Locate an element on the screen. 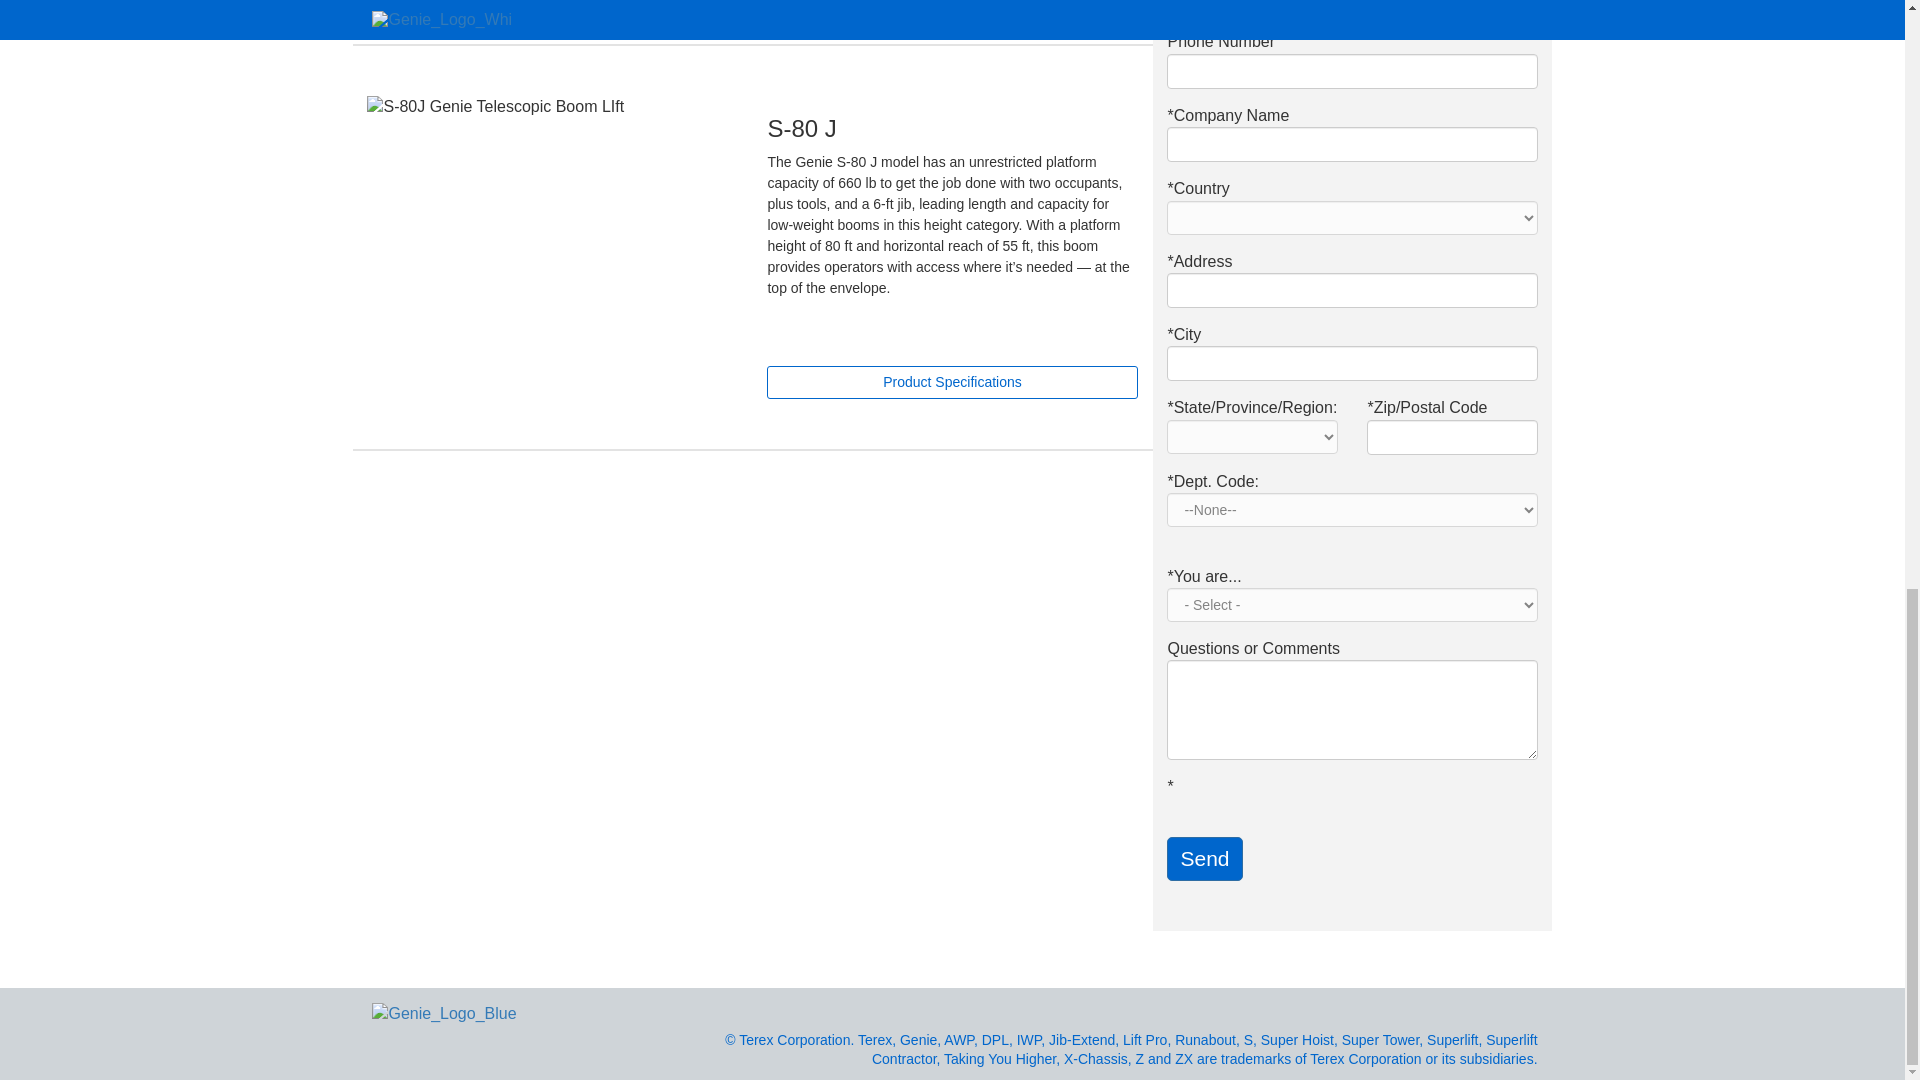  Genielift's Instagram is located at coordinates (1454, 1009).